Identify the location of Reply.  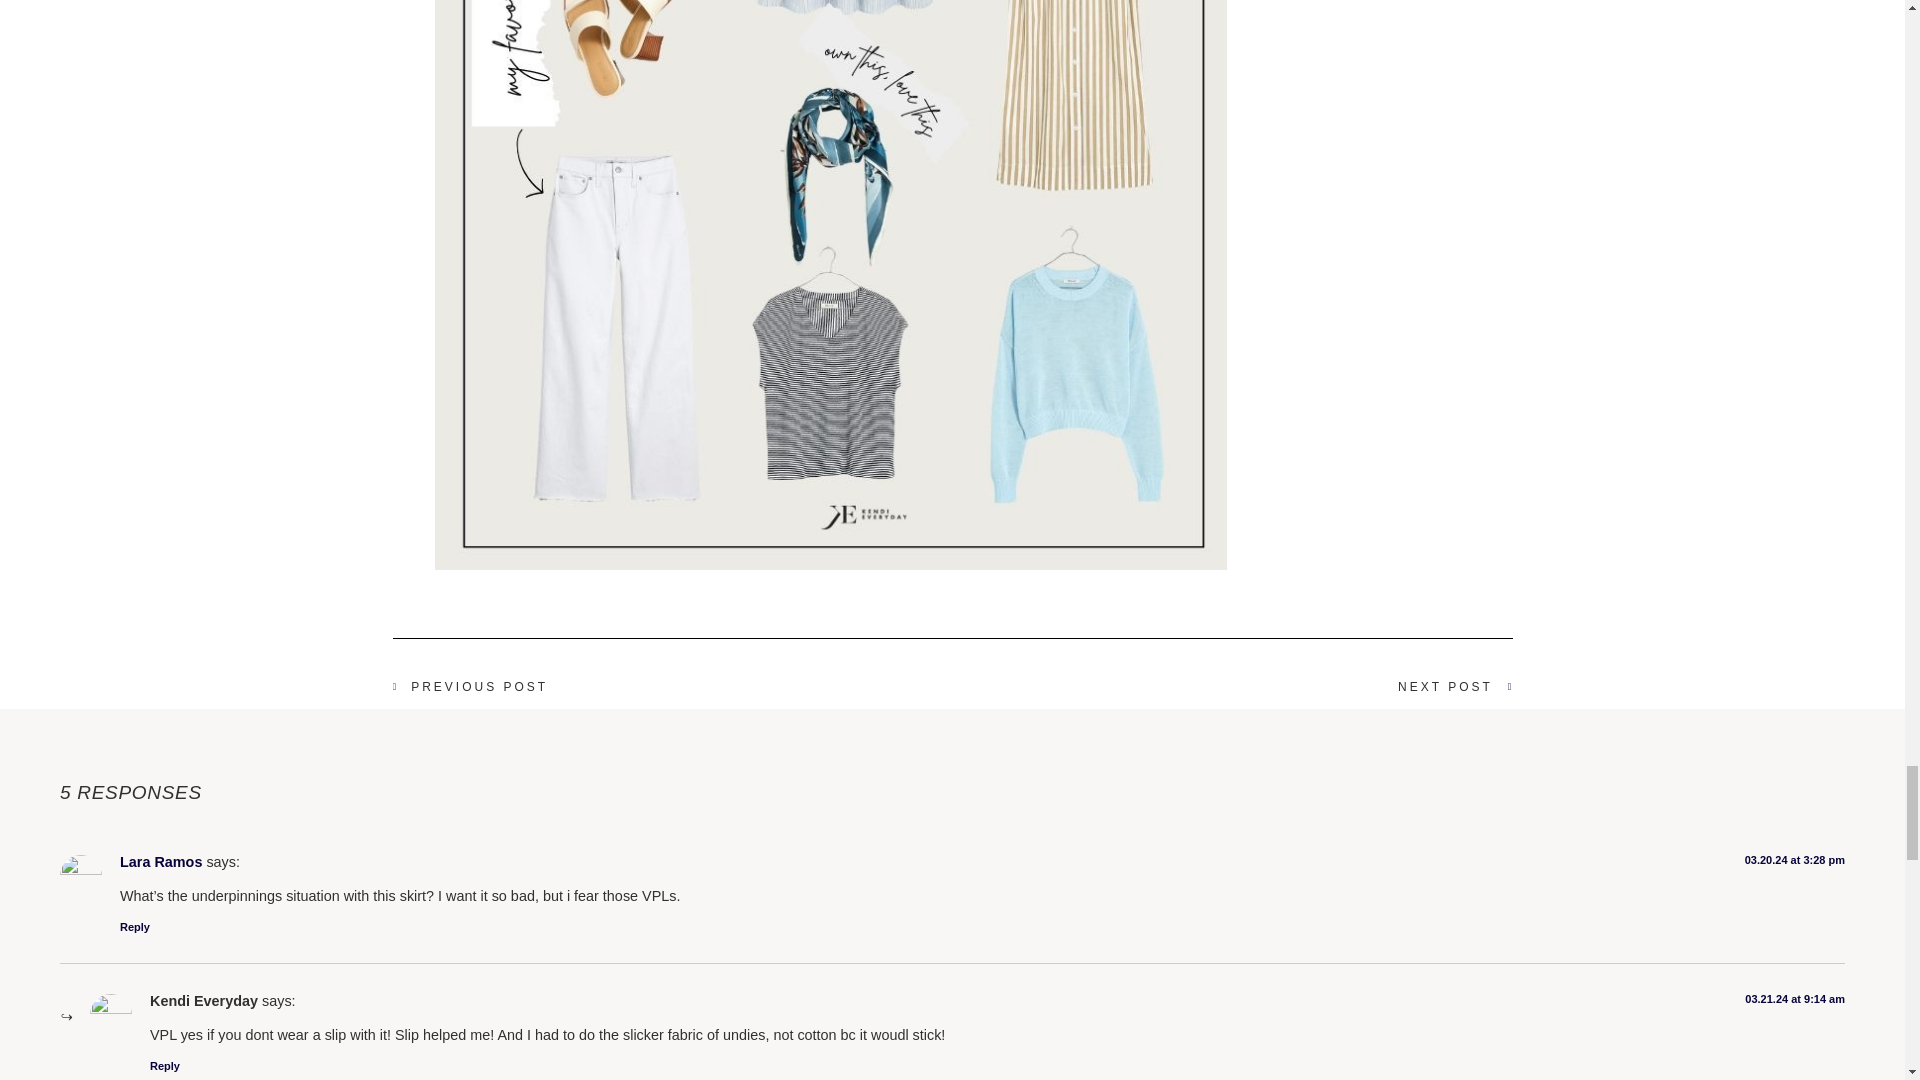
(134, 927).